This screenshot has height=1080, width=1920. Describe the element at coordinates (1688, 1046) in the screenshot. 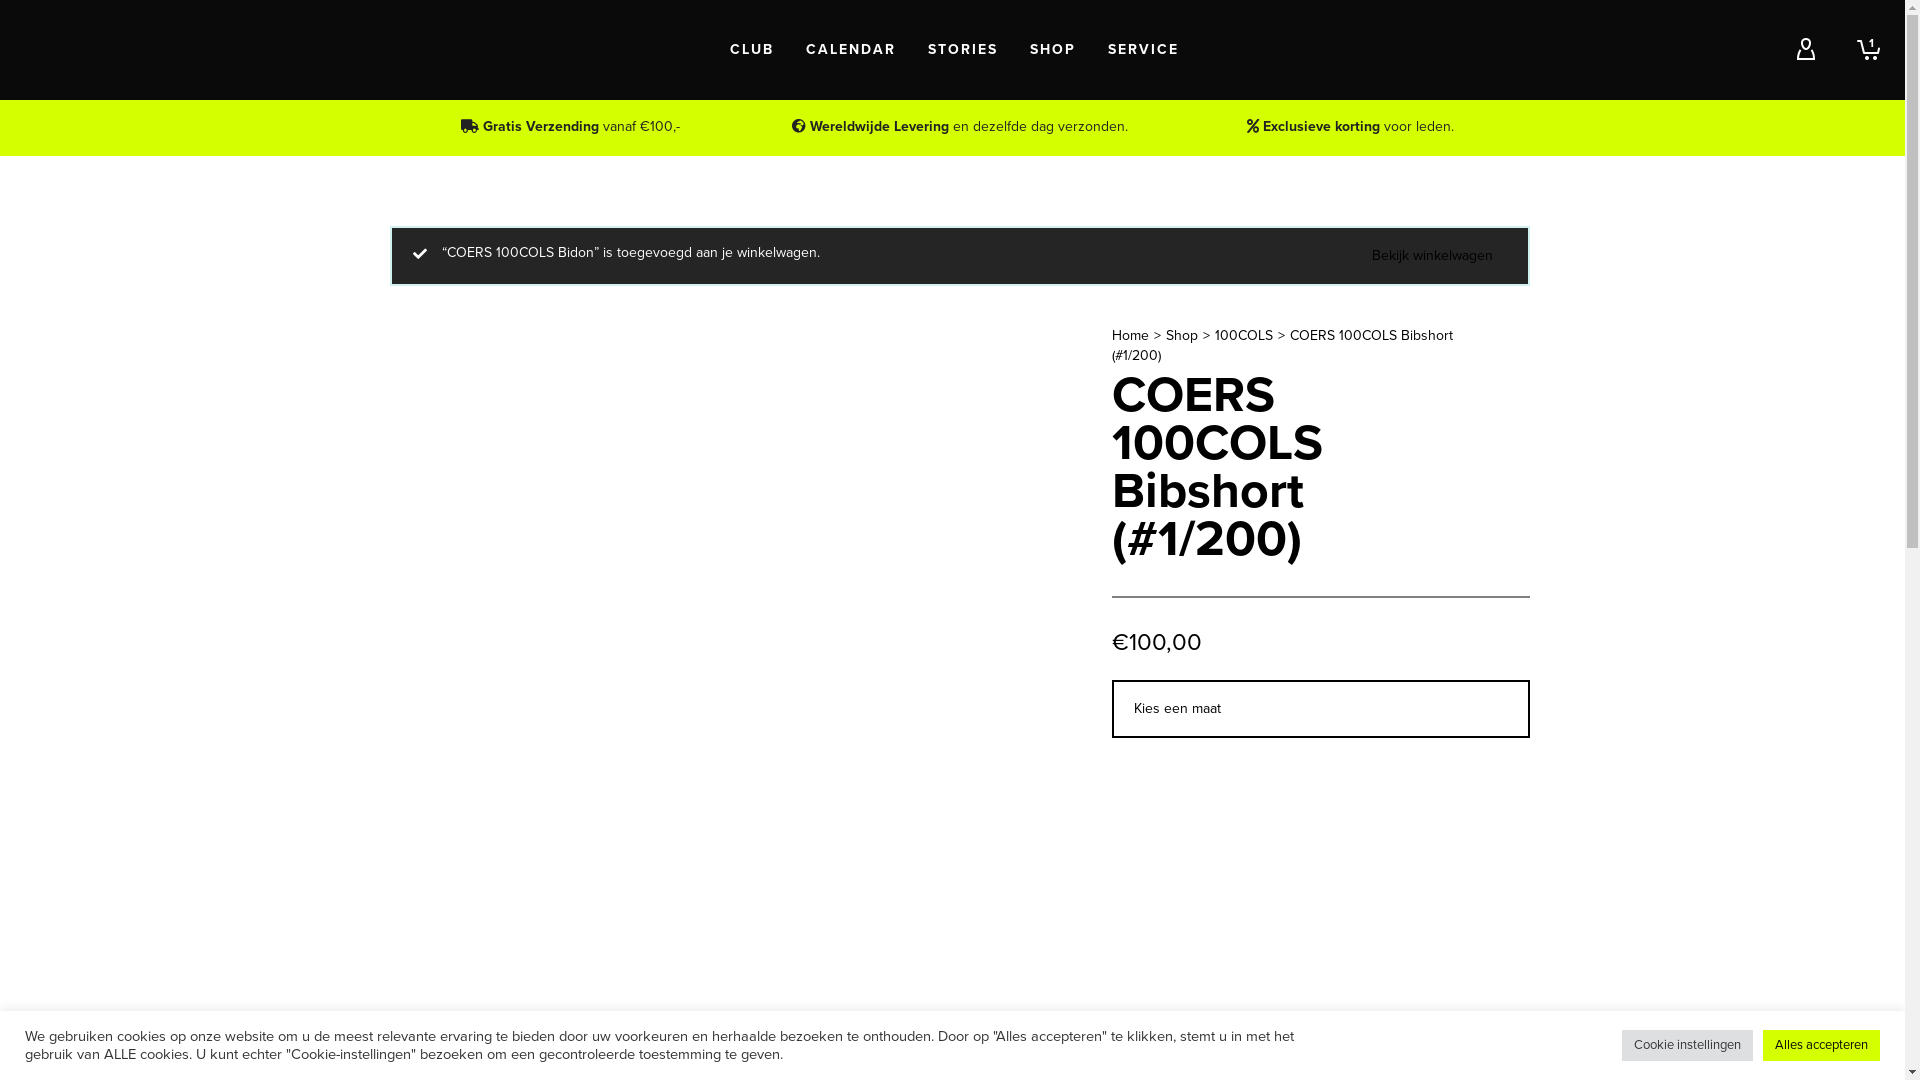

I see `Cookie instellingen` at that location.